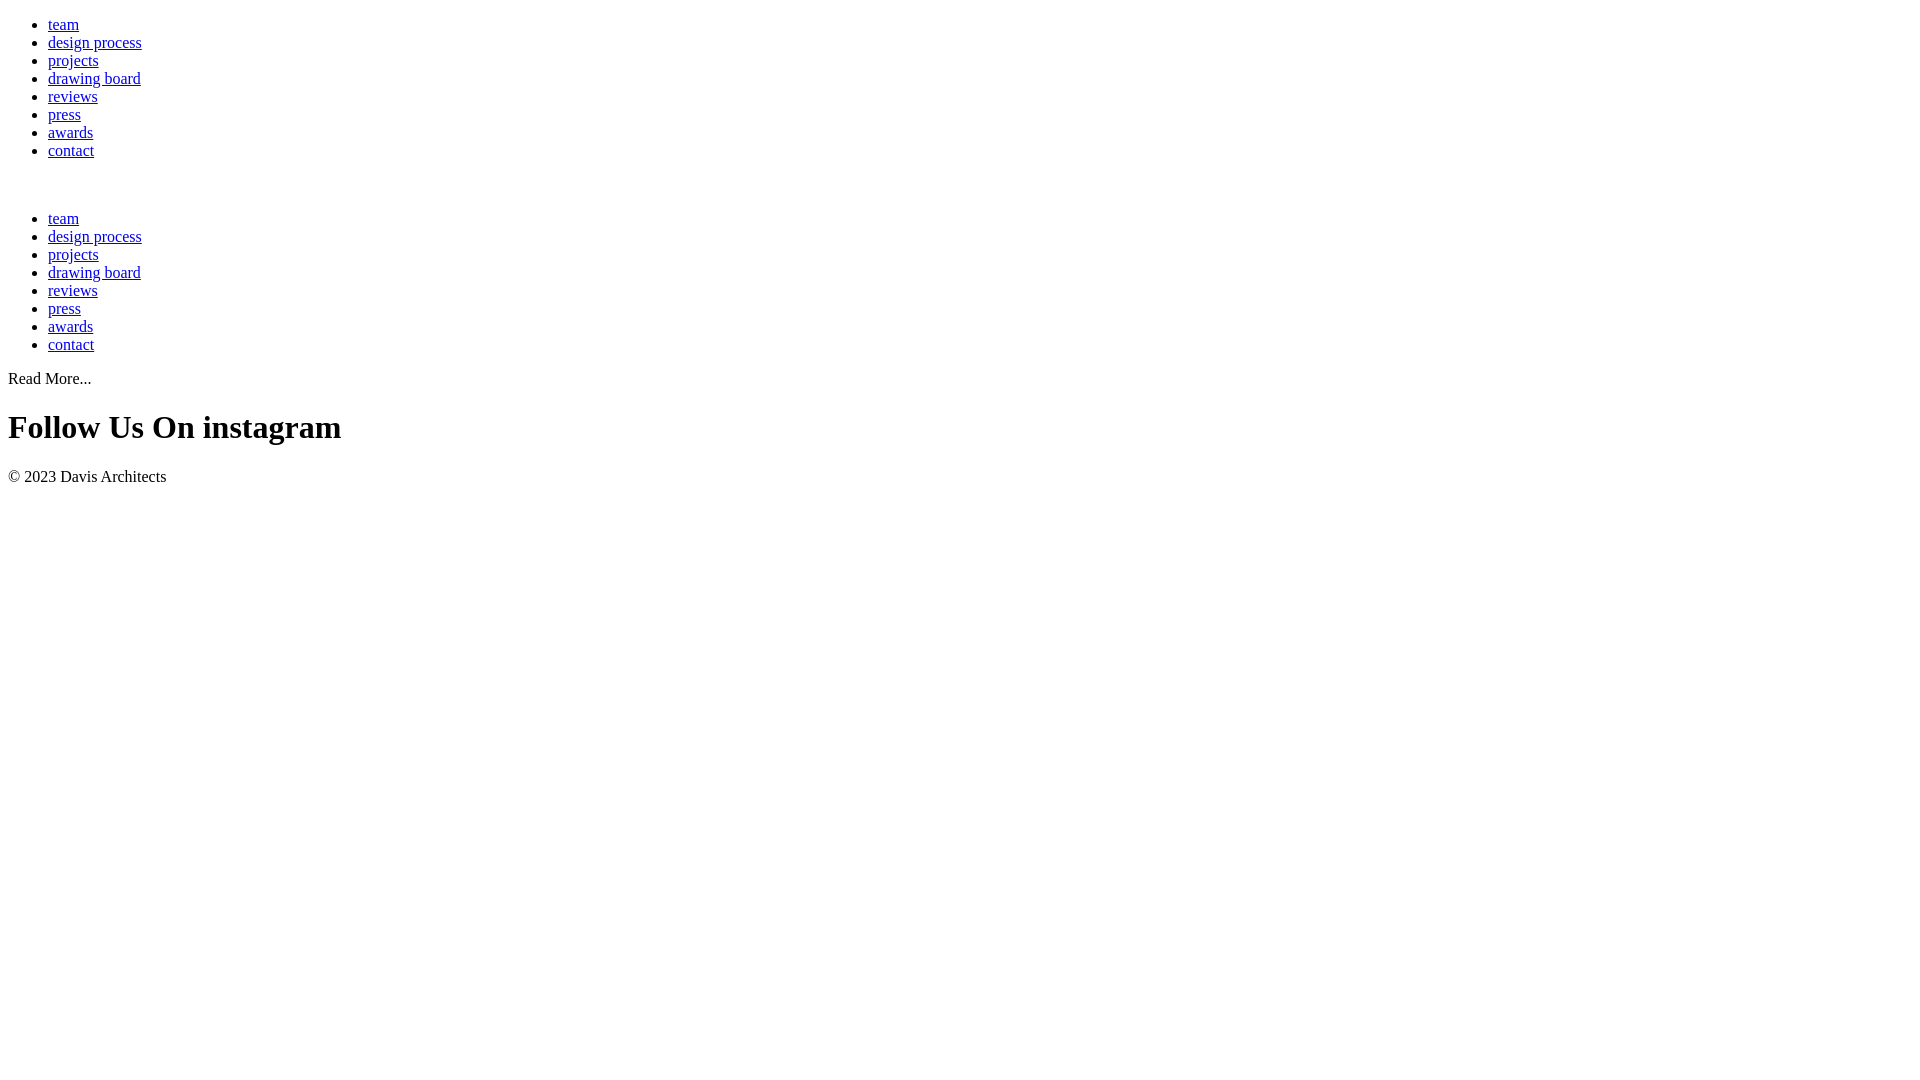  Describe the element at coordinates (70, 132) in the screenshot. I see `awards` at that location.